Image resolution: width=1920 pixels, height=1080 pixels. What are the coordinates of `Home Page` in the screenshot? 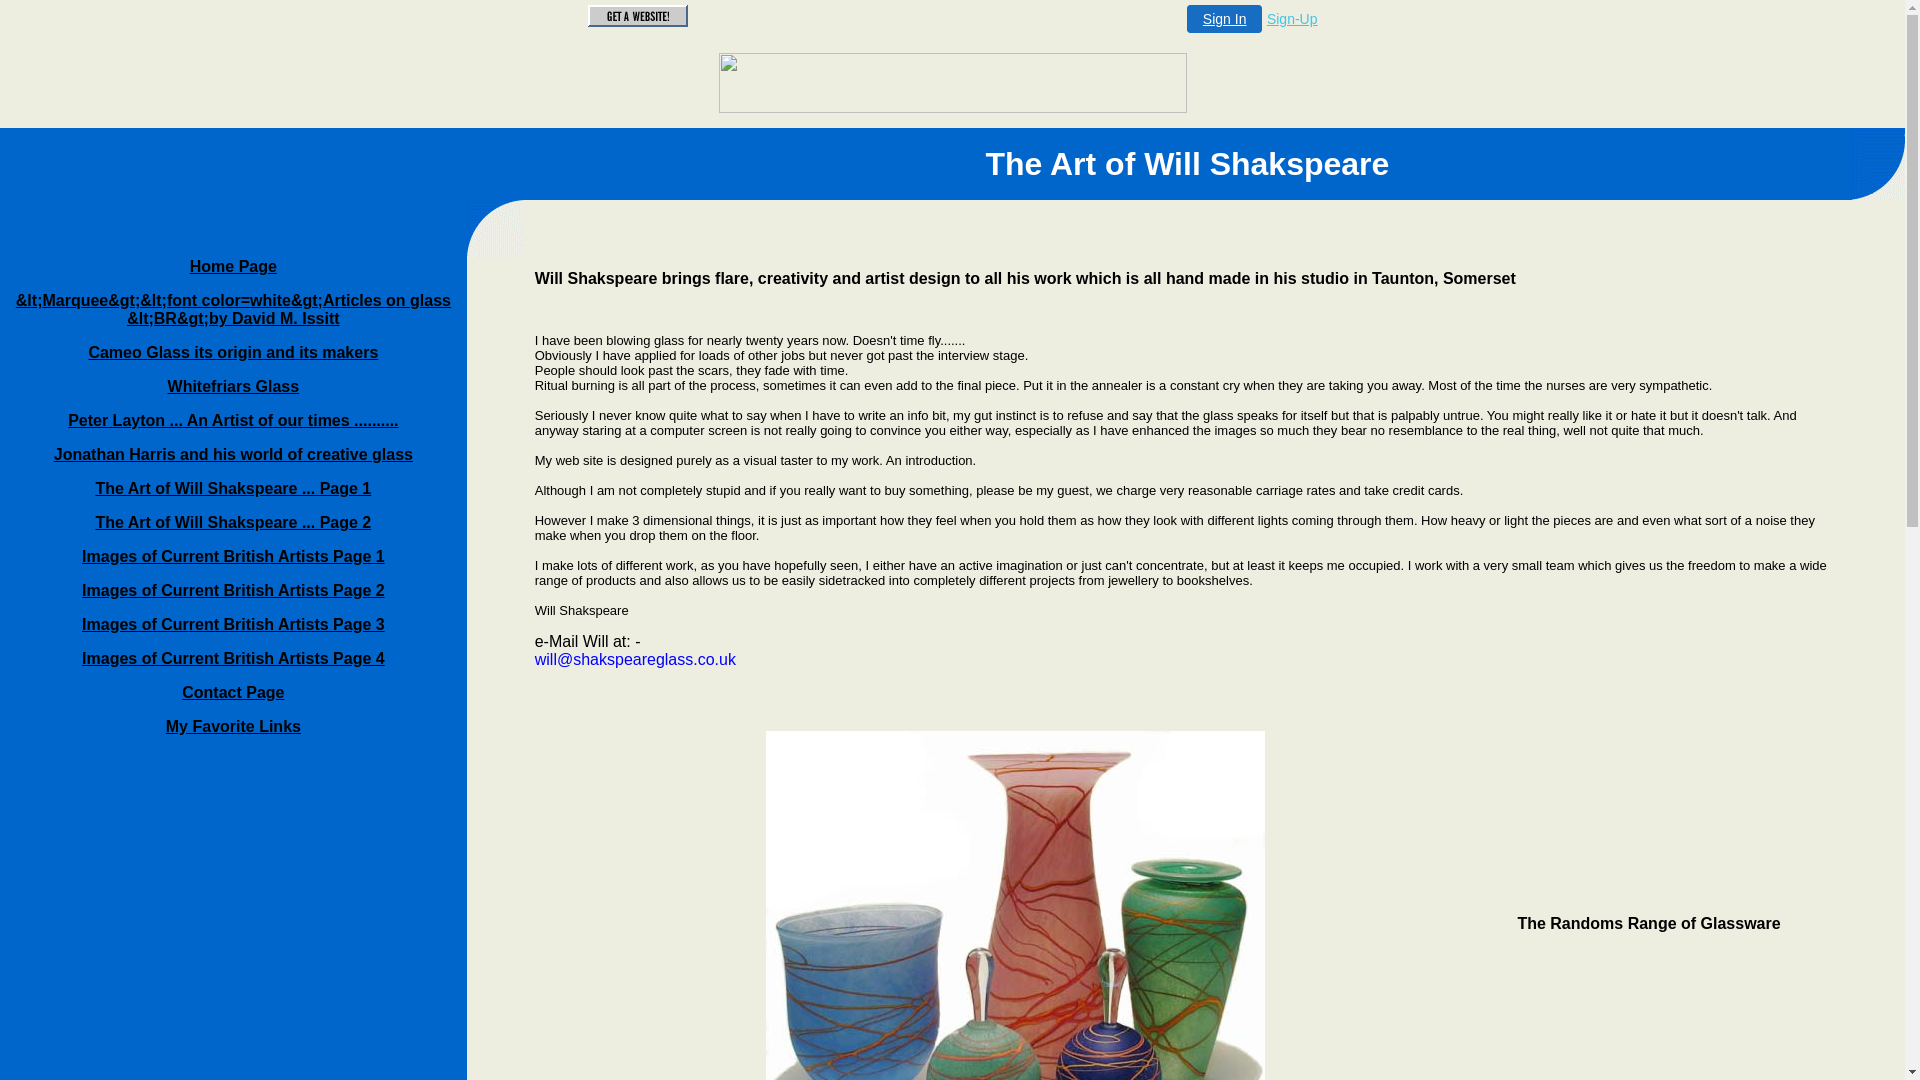 It's located at (234, 266).